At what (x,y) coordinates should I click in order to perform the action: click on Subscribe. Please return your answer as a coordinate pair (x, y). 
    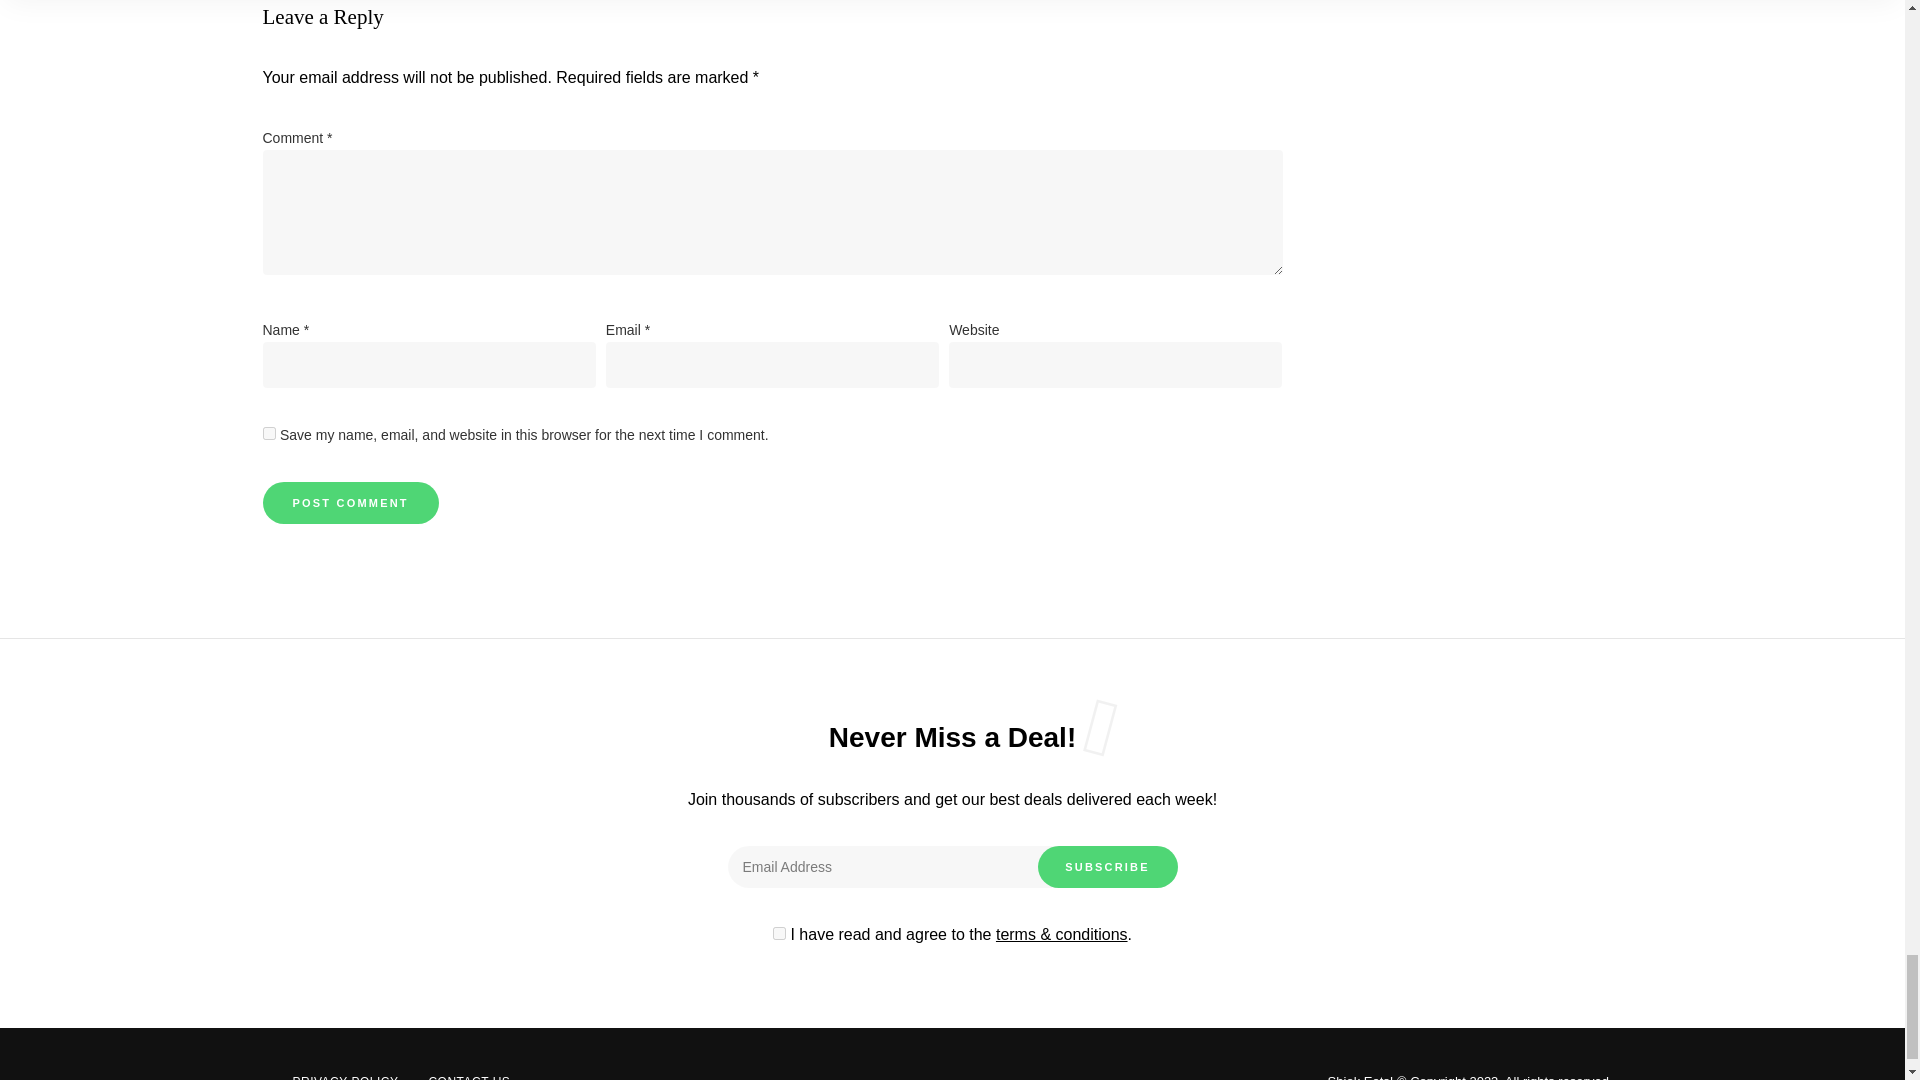
    Looking at the image, I should click on (1108, 866).